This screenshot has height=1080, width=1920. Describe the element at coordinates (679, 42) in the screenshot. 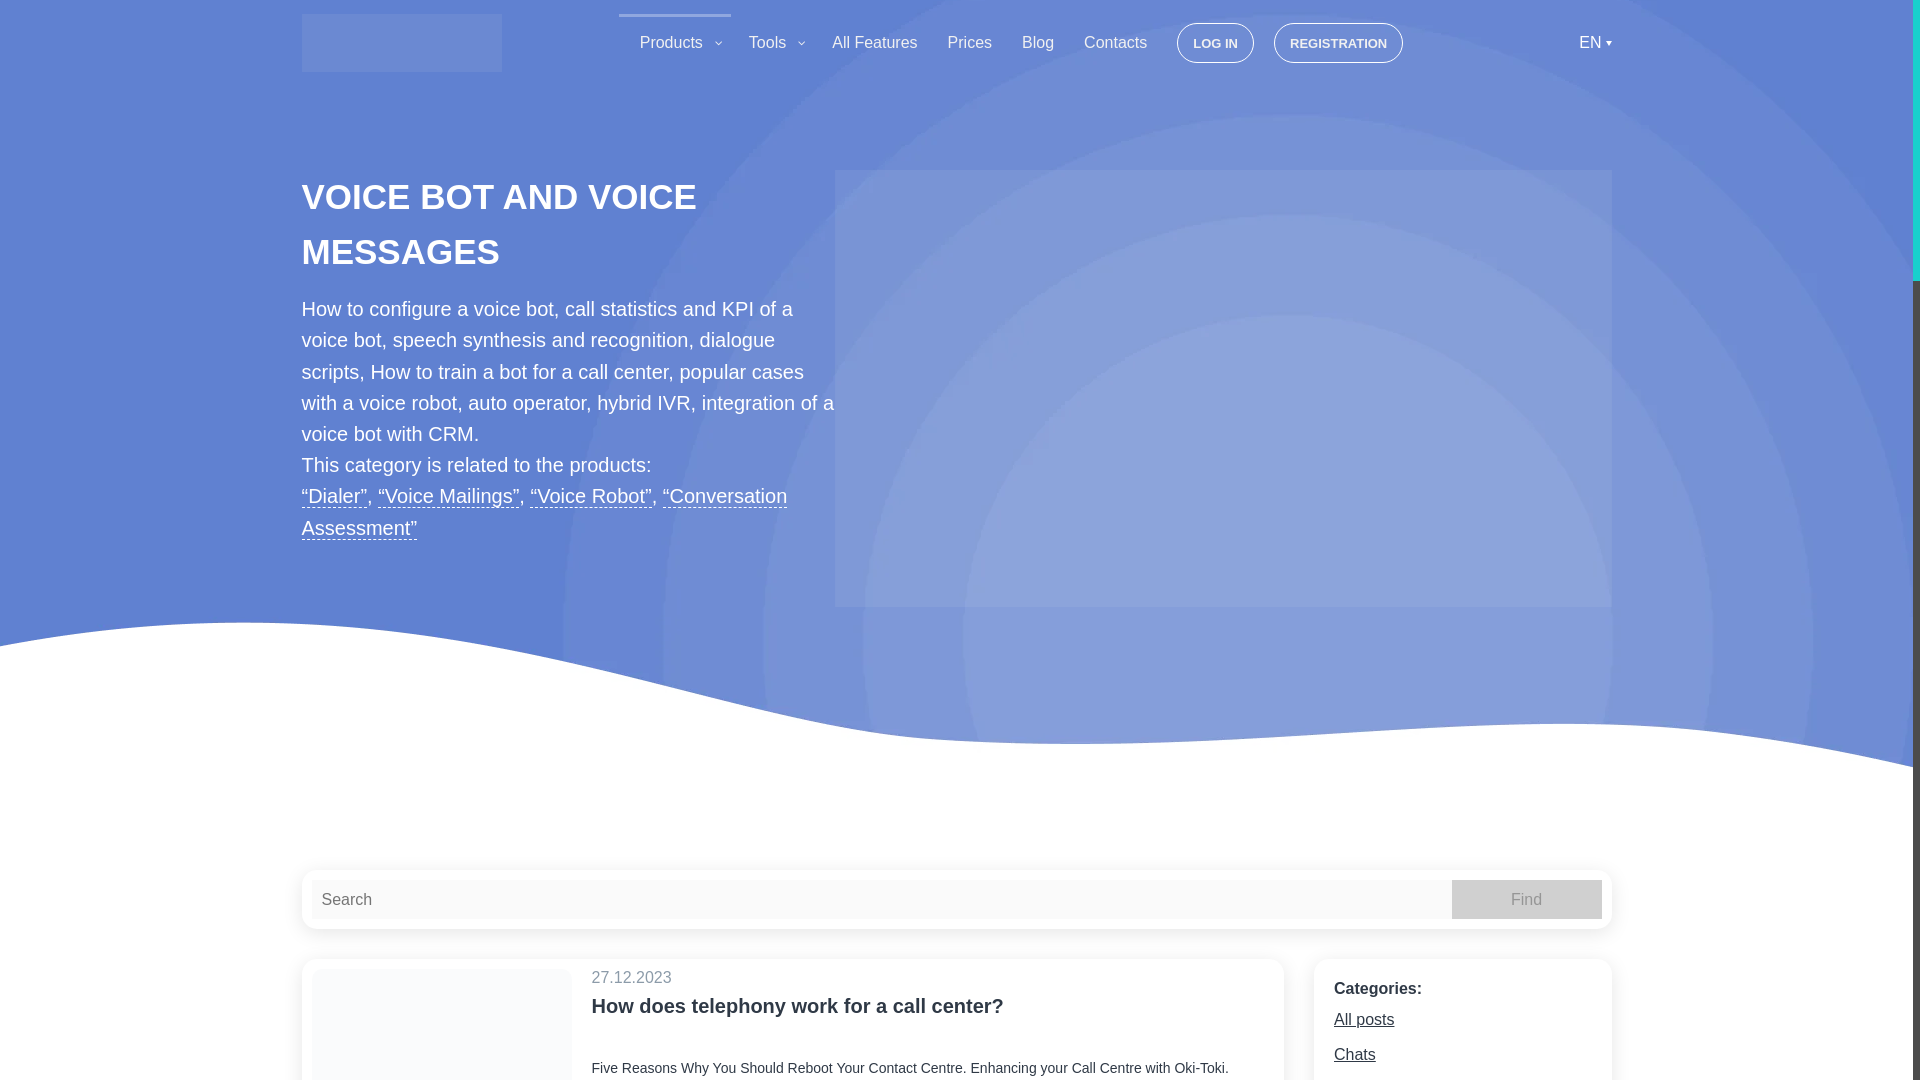

I see `Products` at that location.